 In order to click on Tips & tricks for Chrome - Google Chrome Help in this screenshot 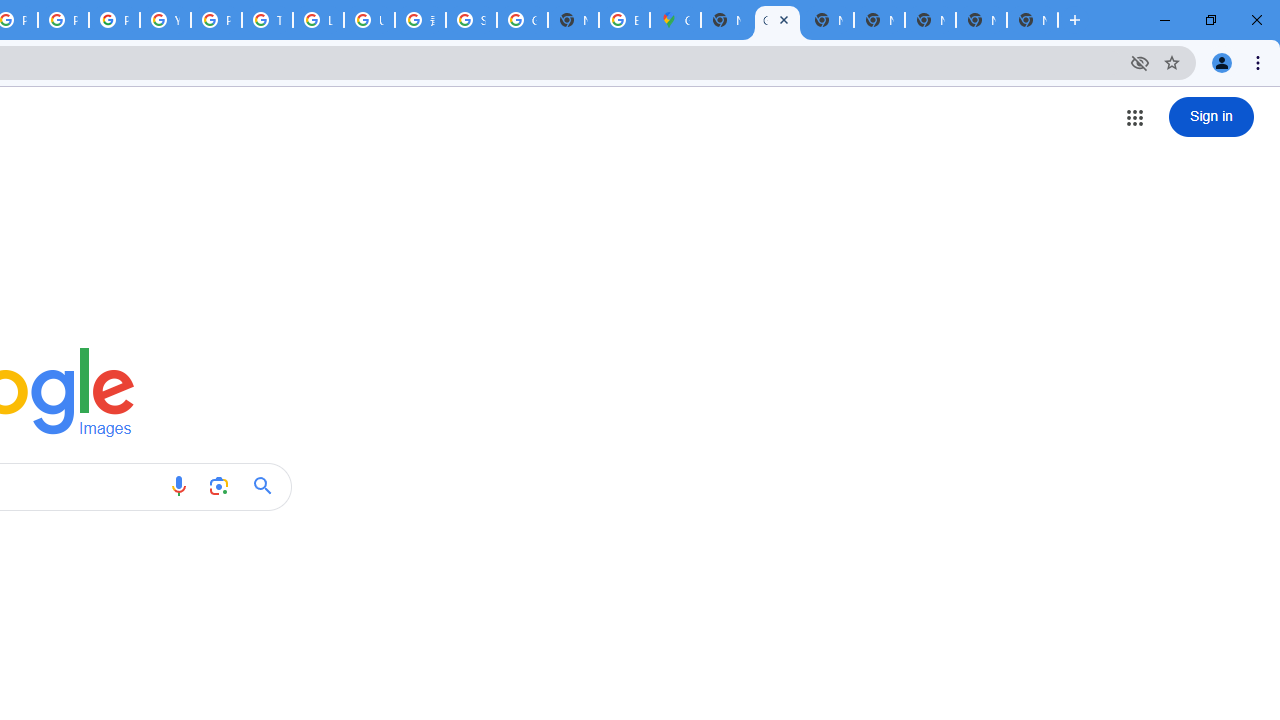, I will do `click(267, 20)`.